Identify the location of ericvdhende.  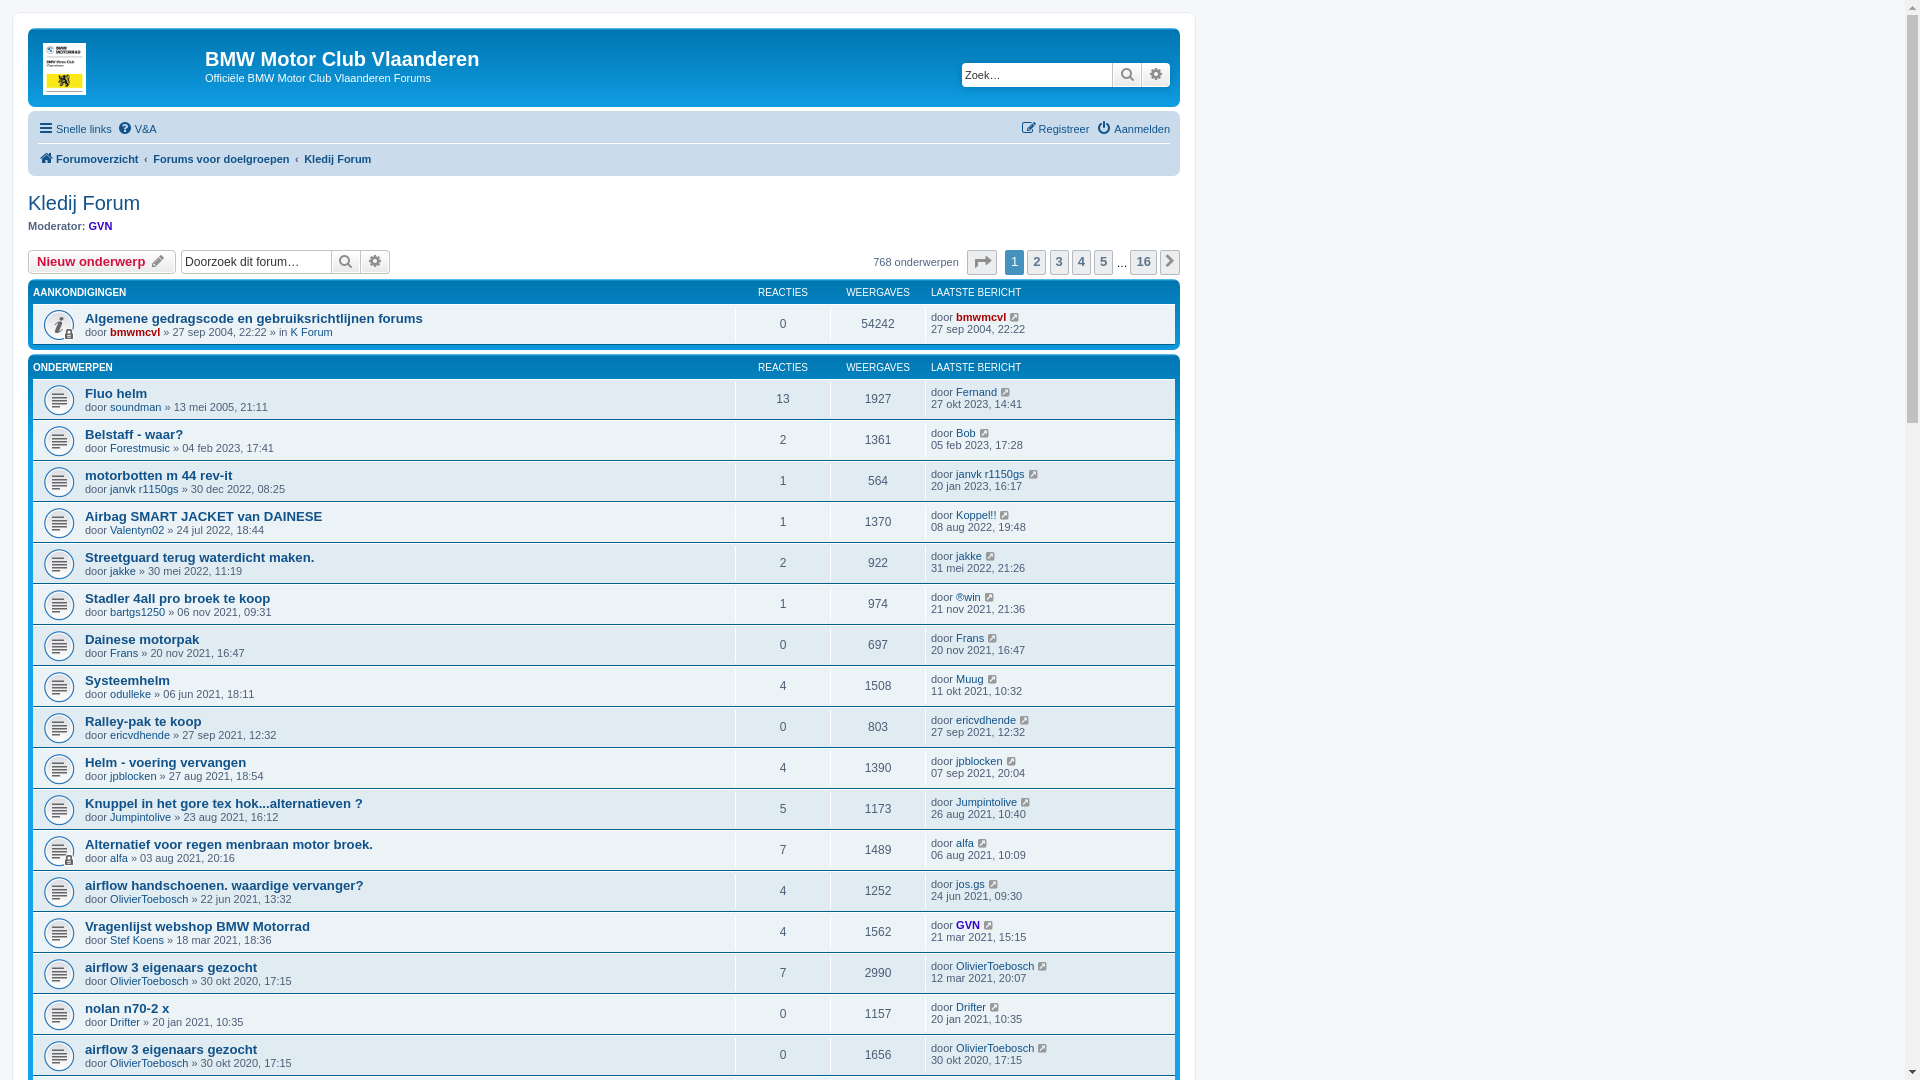
(986, 720).